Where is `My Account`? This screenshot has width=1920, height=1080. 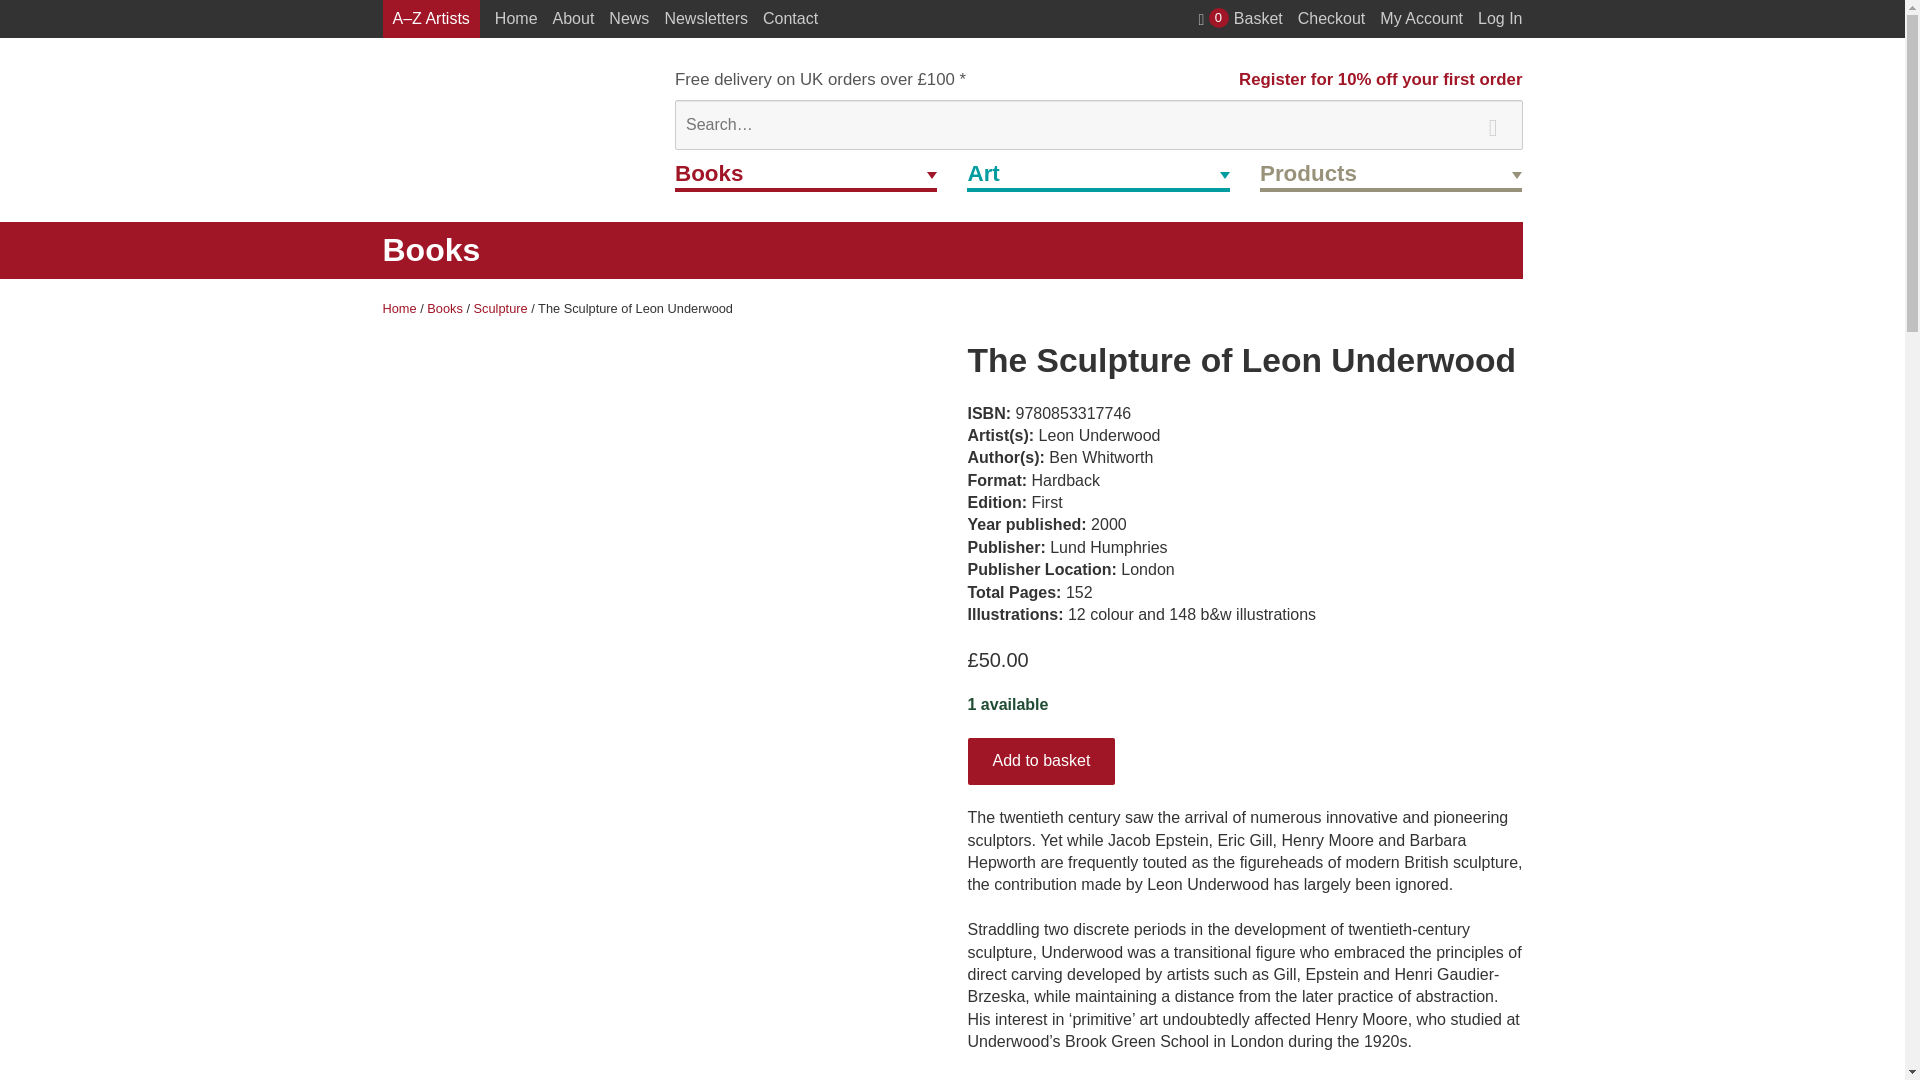
My Account is located at coordinates (1422, 18).